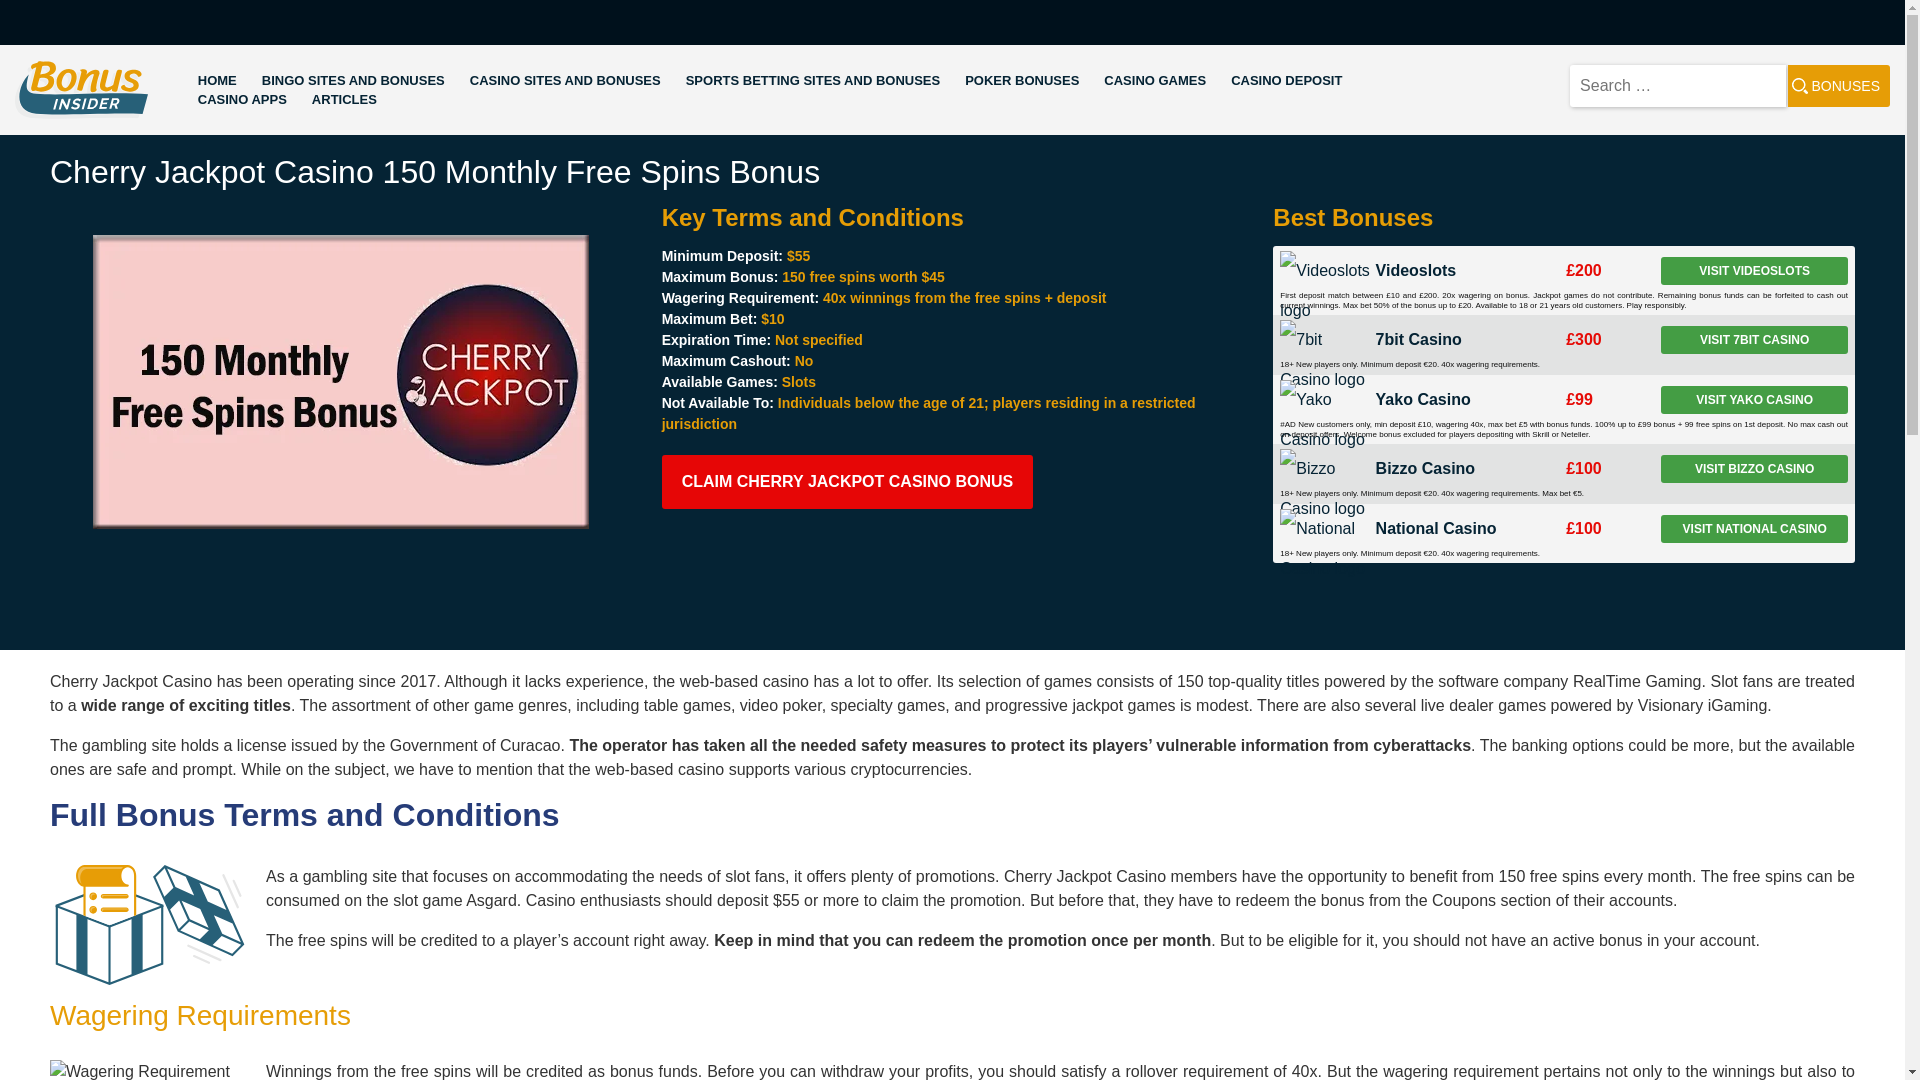  I want to click on CASINO APPS, so click(242, 100).